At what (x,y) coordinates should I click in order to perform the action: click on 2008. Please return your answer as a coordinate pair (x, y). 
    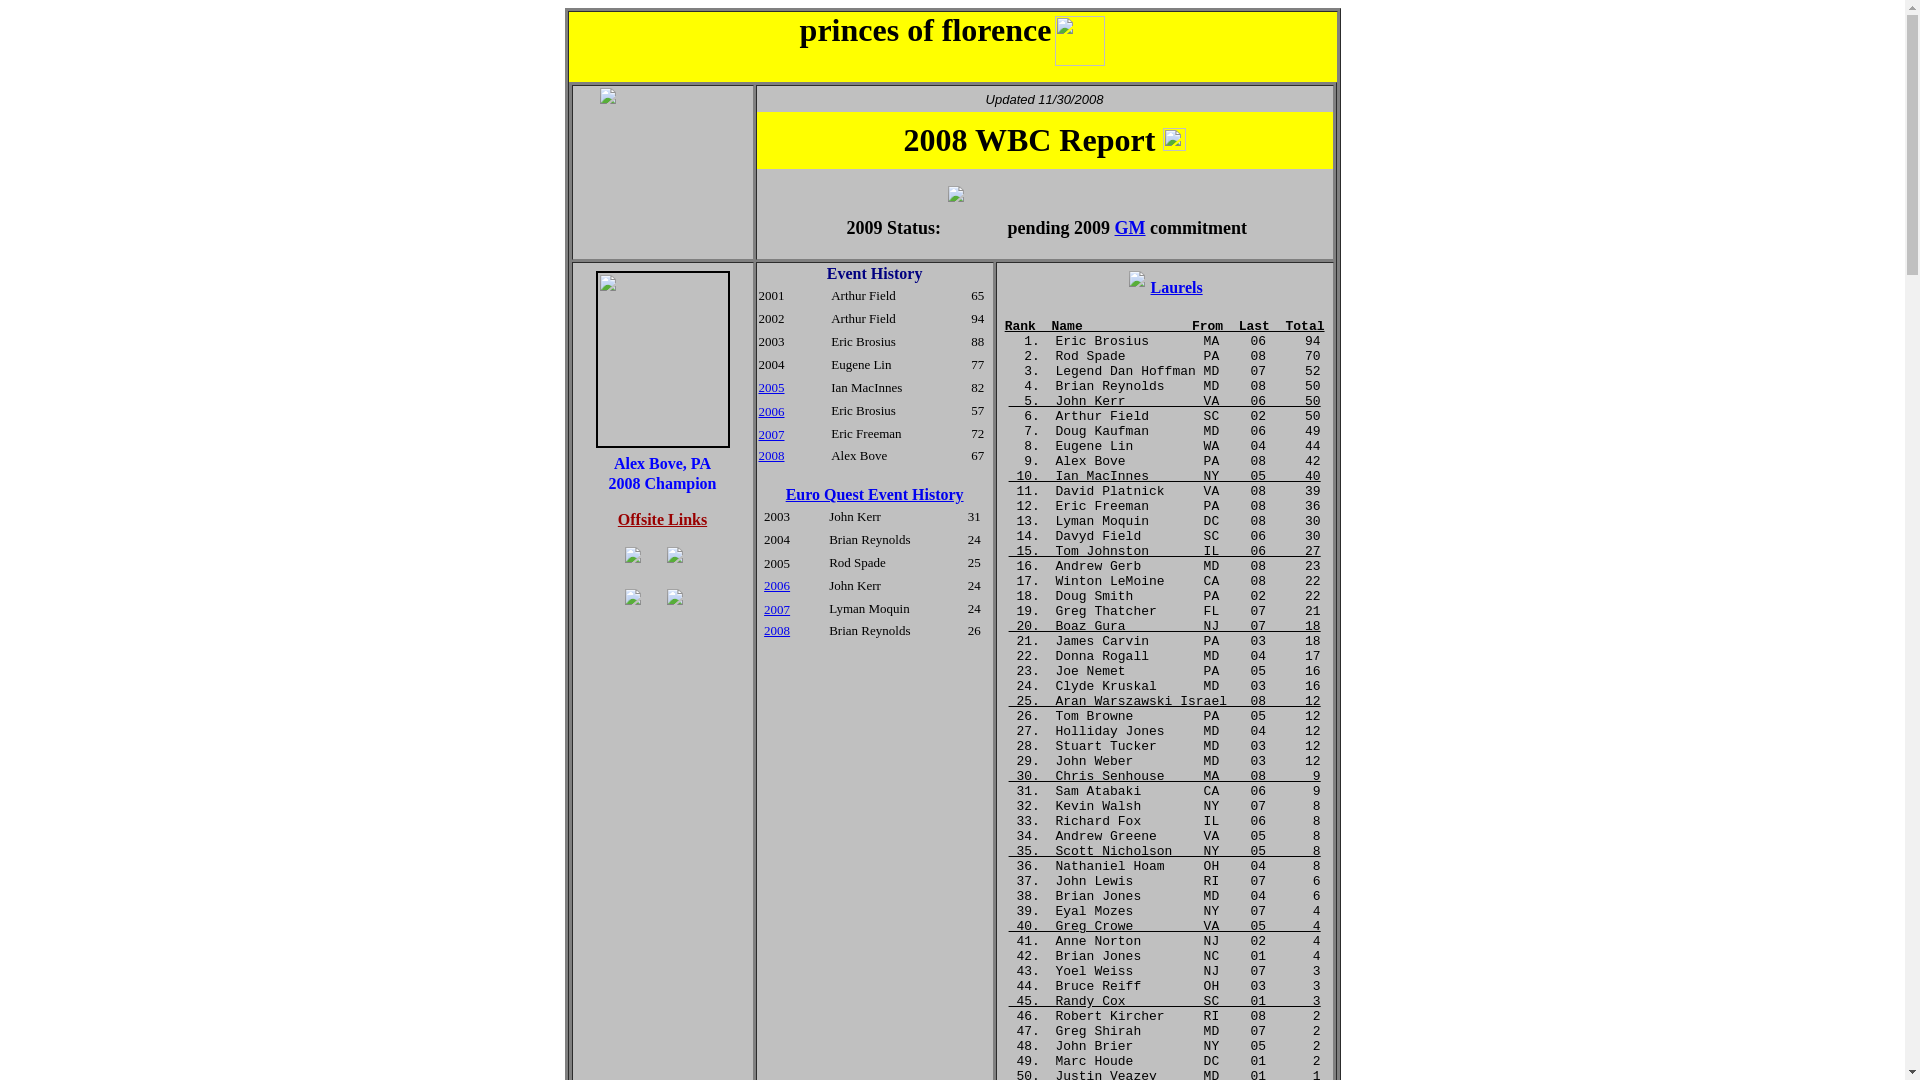
    Looking at the image, I should click on (770, 456).